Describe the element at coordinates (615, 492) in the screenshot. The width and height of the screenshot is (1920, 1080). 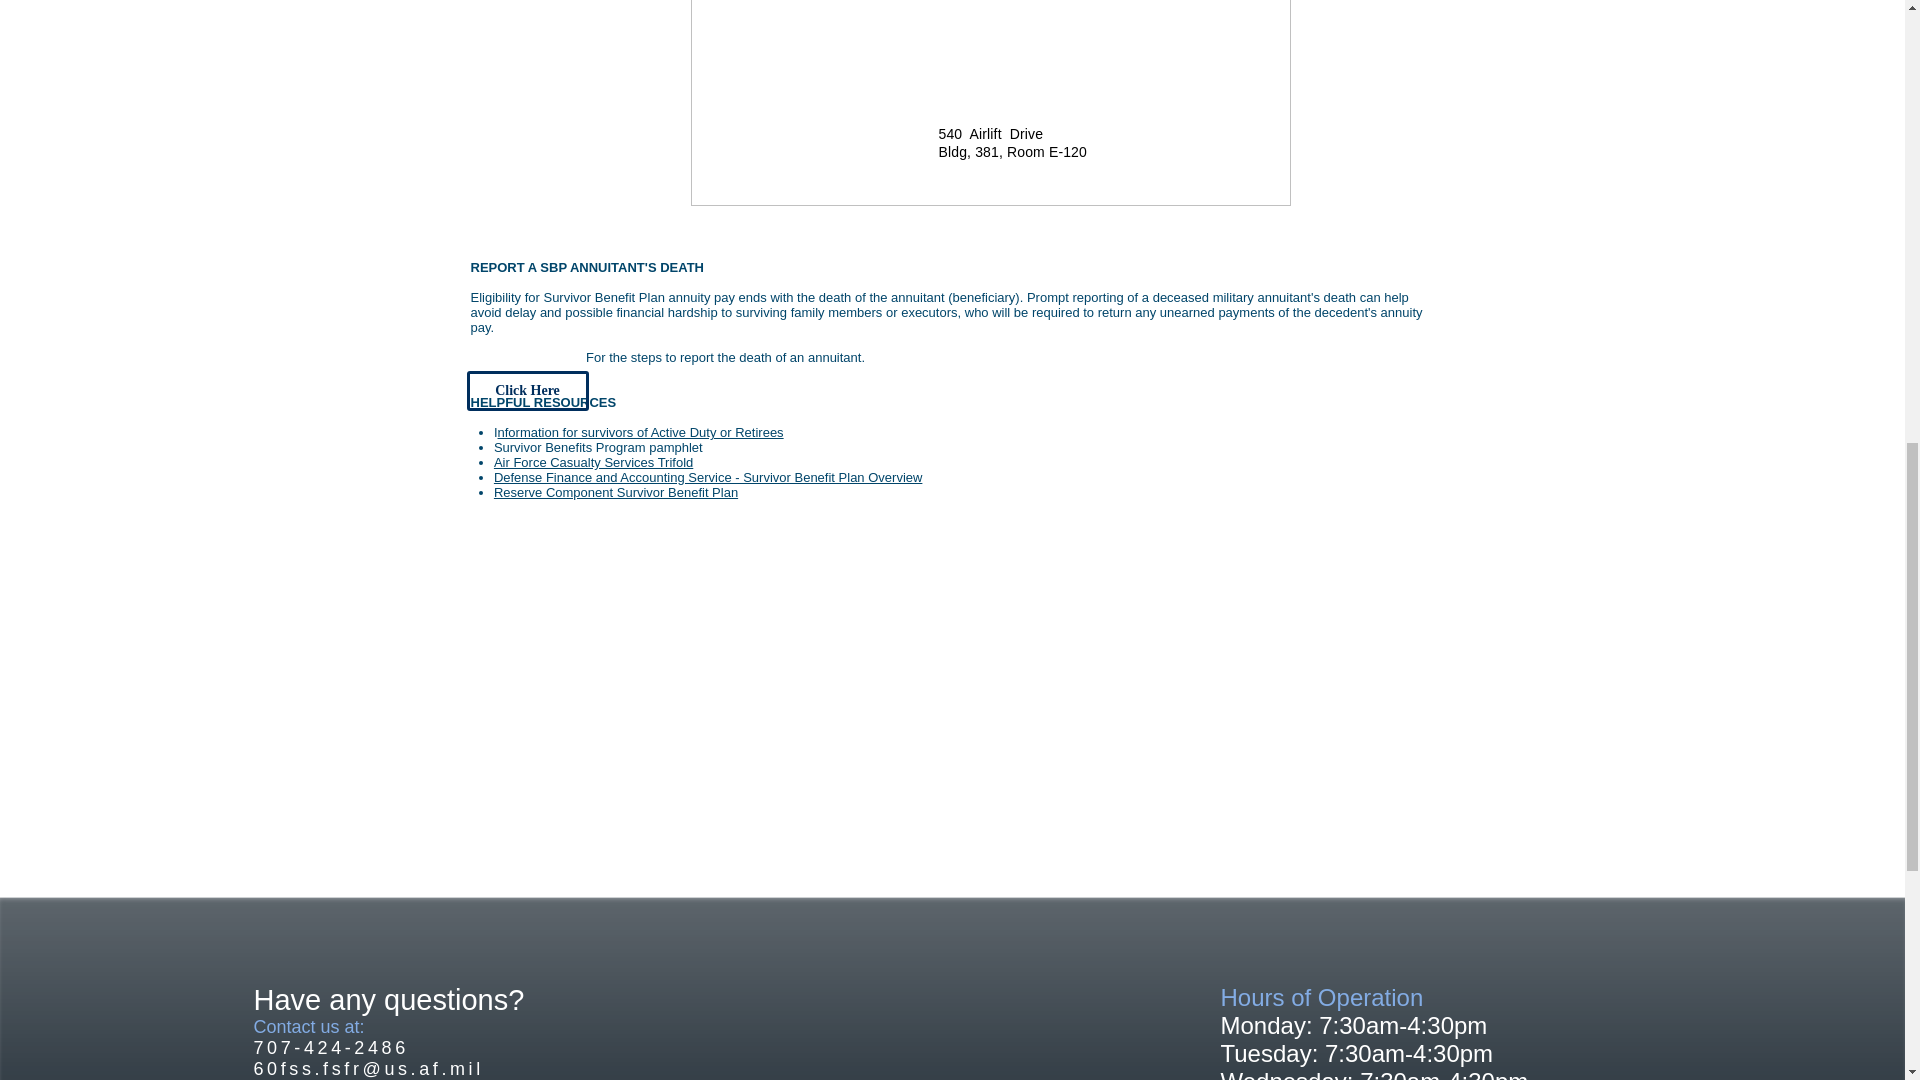
I see `Reserve Component Survivor Benefit Plan` at that location.